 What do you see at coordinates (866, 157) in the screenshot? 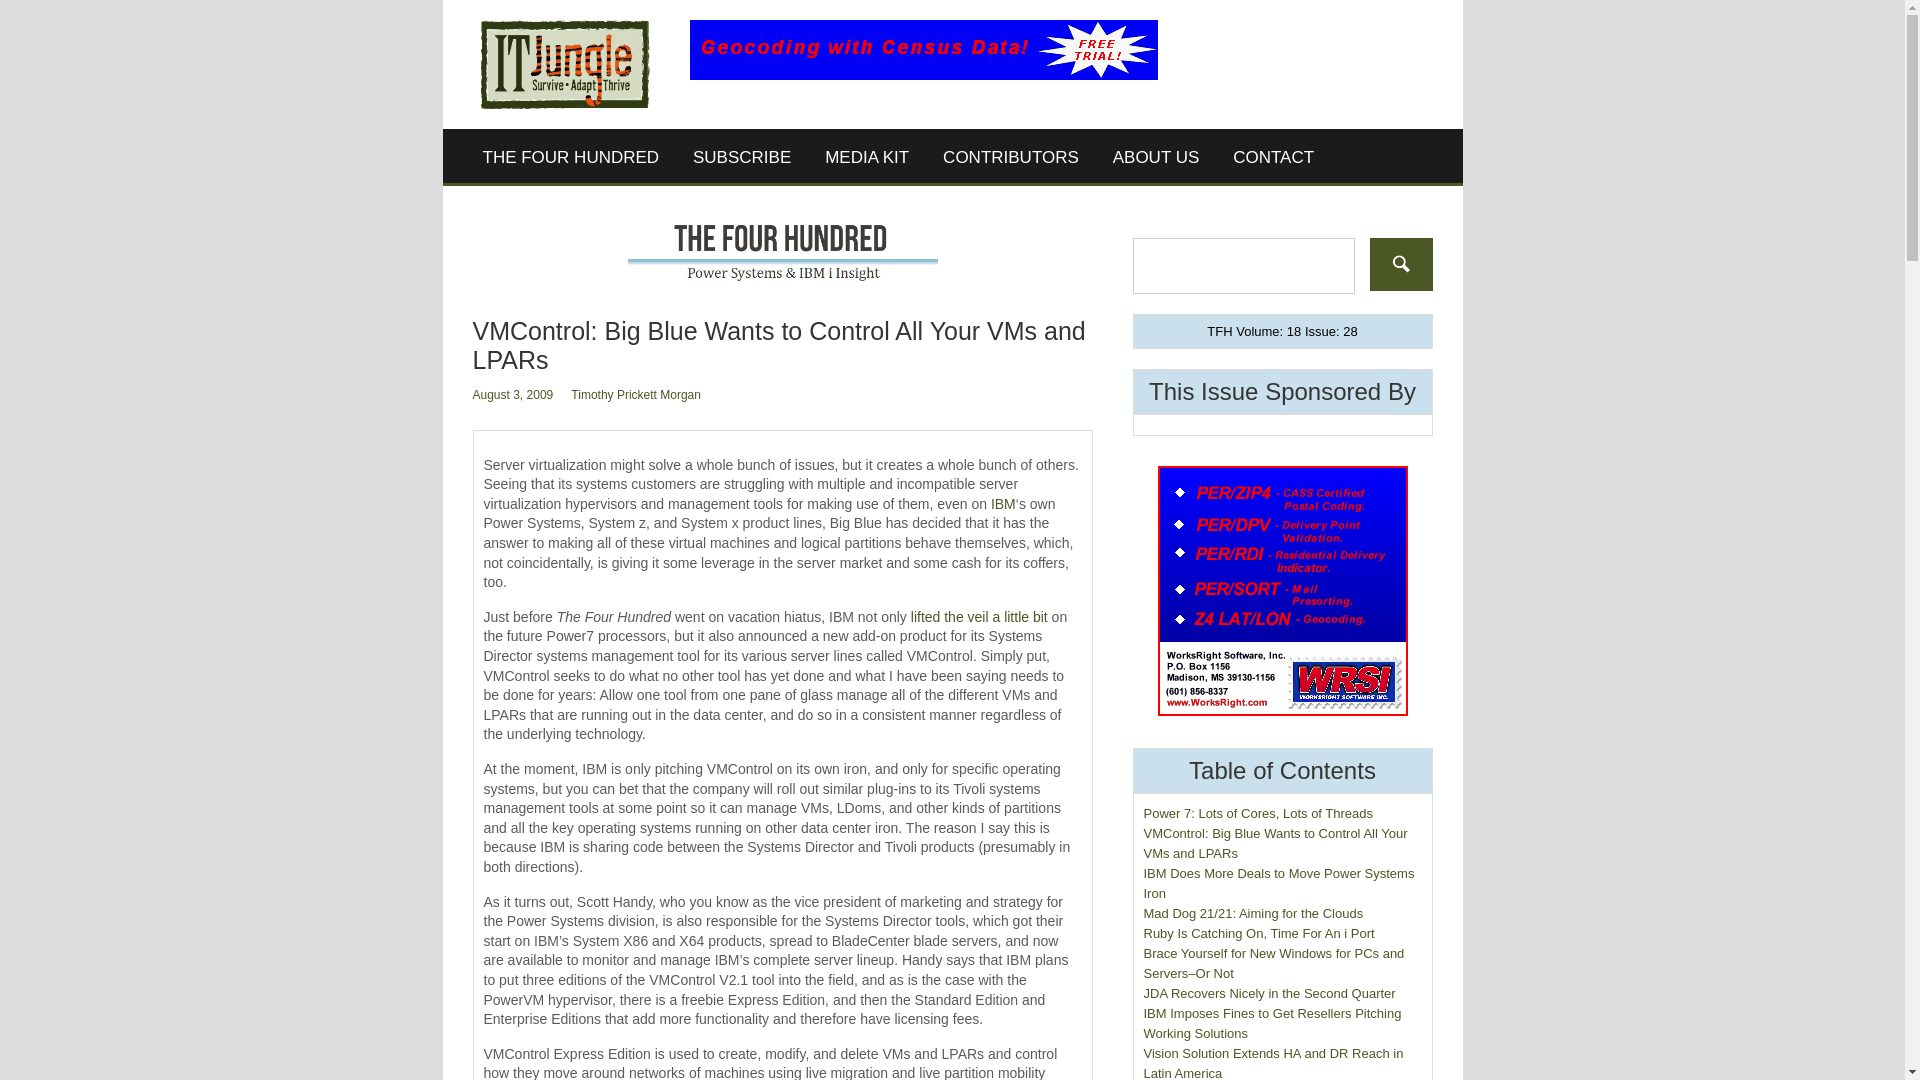
I see `MEDIA KIT` at bounding box center [866, 157].